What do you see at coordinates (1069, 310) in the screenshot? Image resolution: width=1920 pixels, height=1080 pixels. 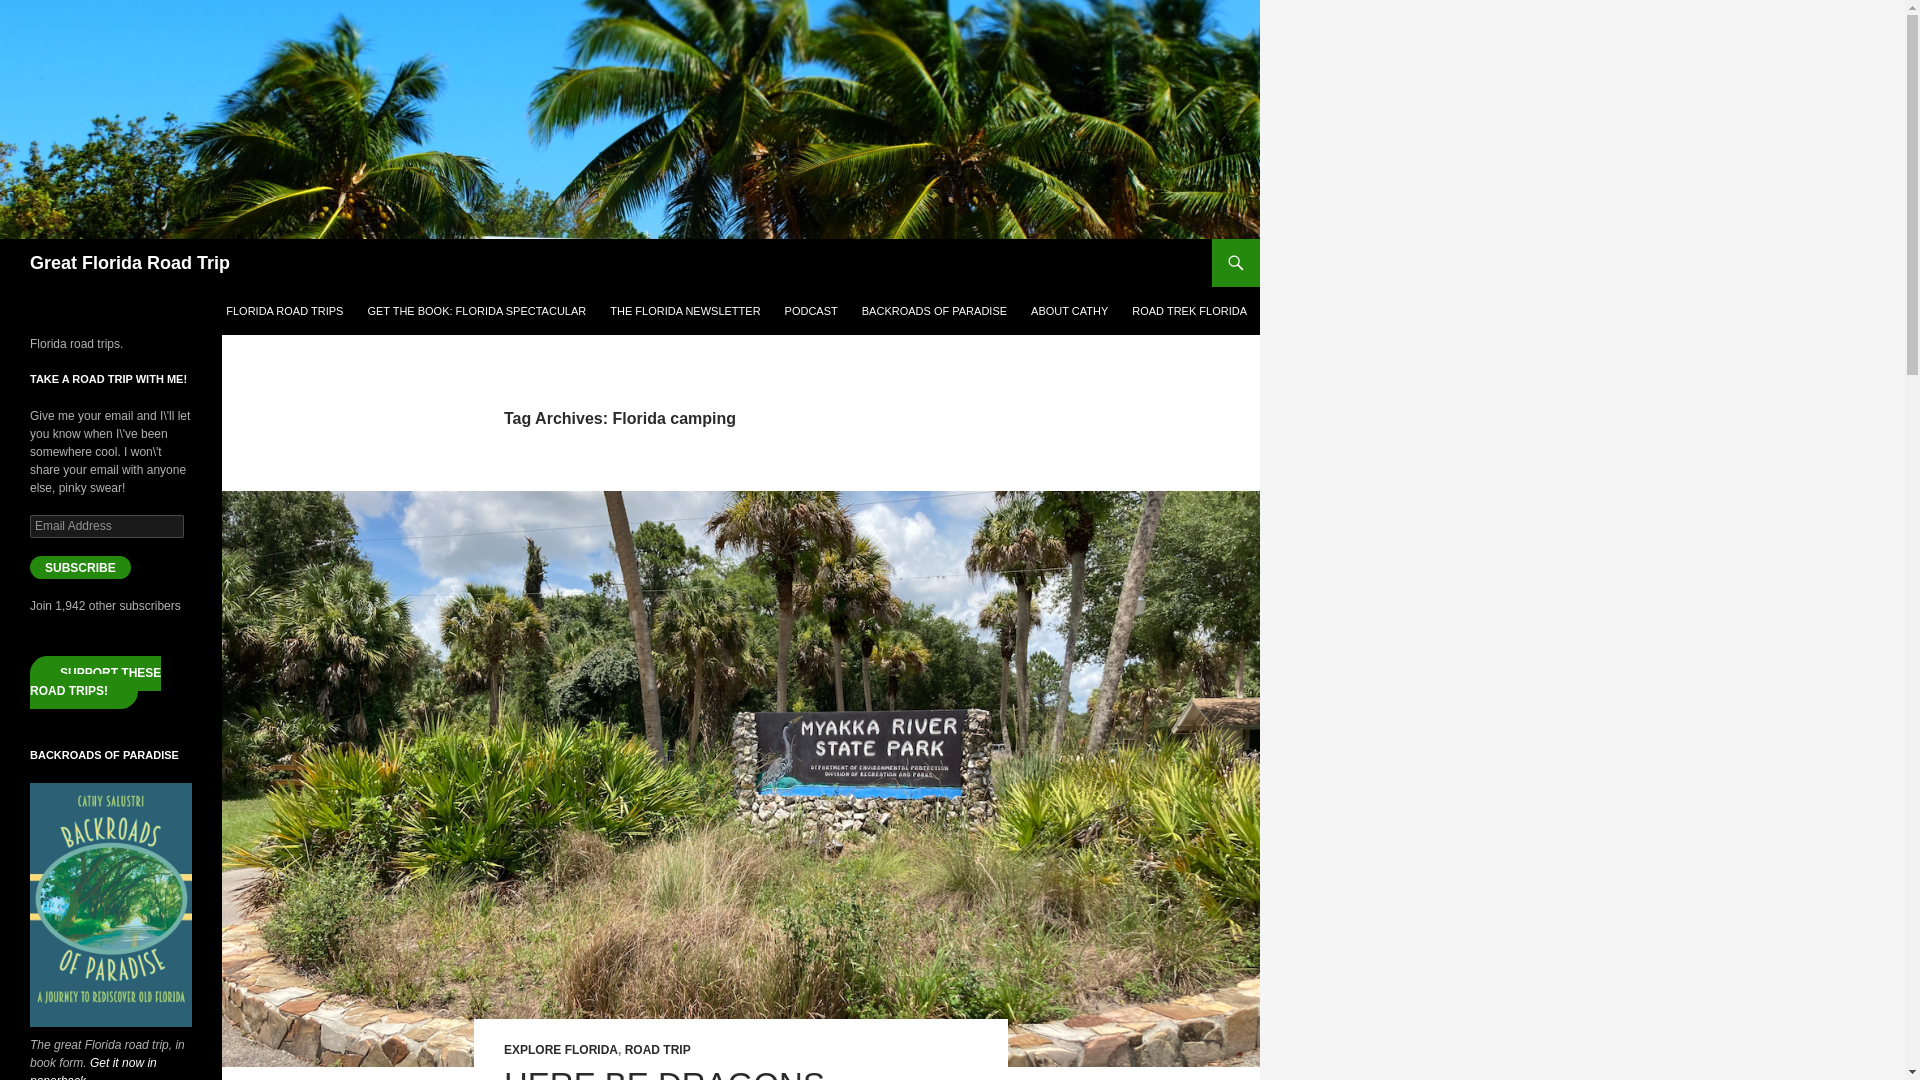 I see `ABOUT CATHY` at bounding box center [1069, 310].